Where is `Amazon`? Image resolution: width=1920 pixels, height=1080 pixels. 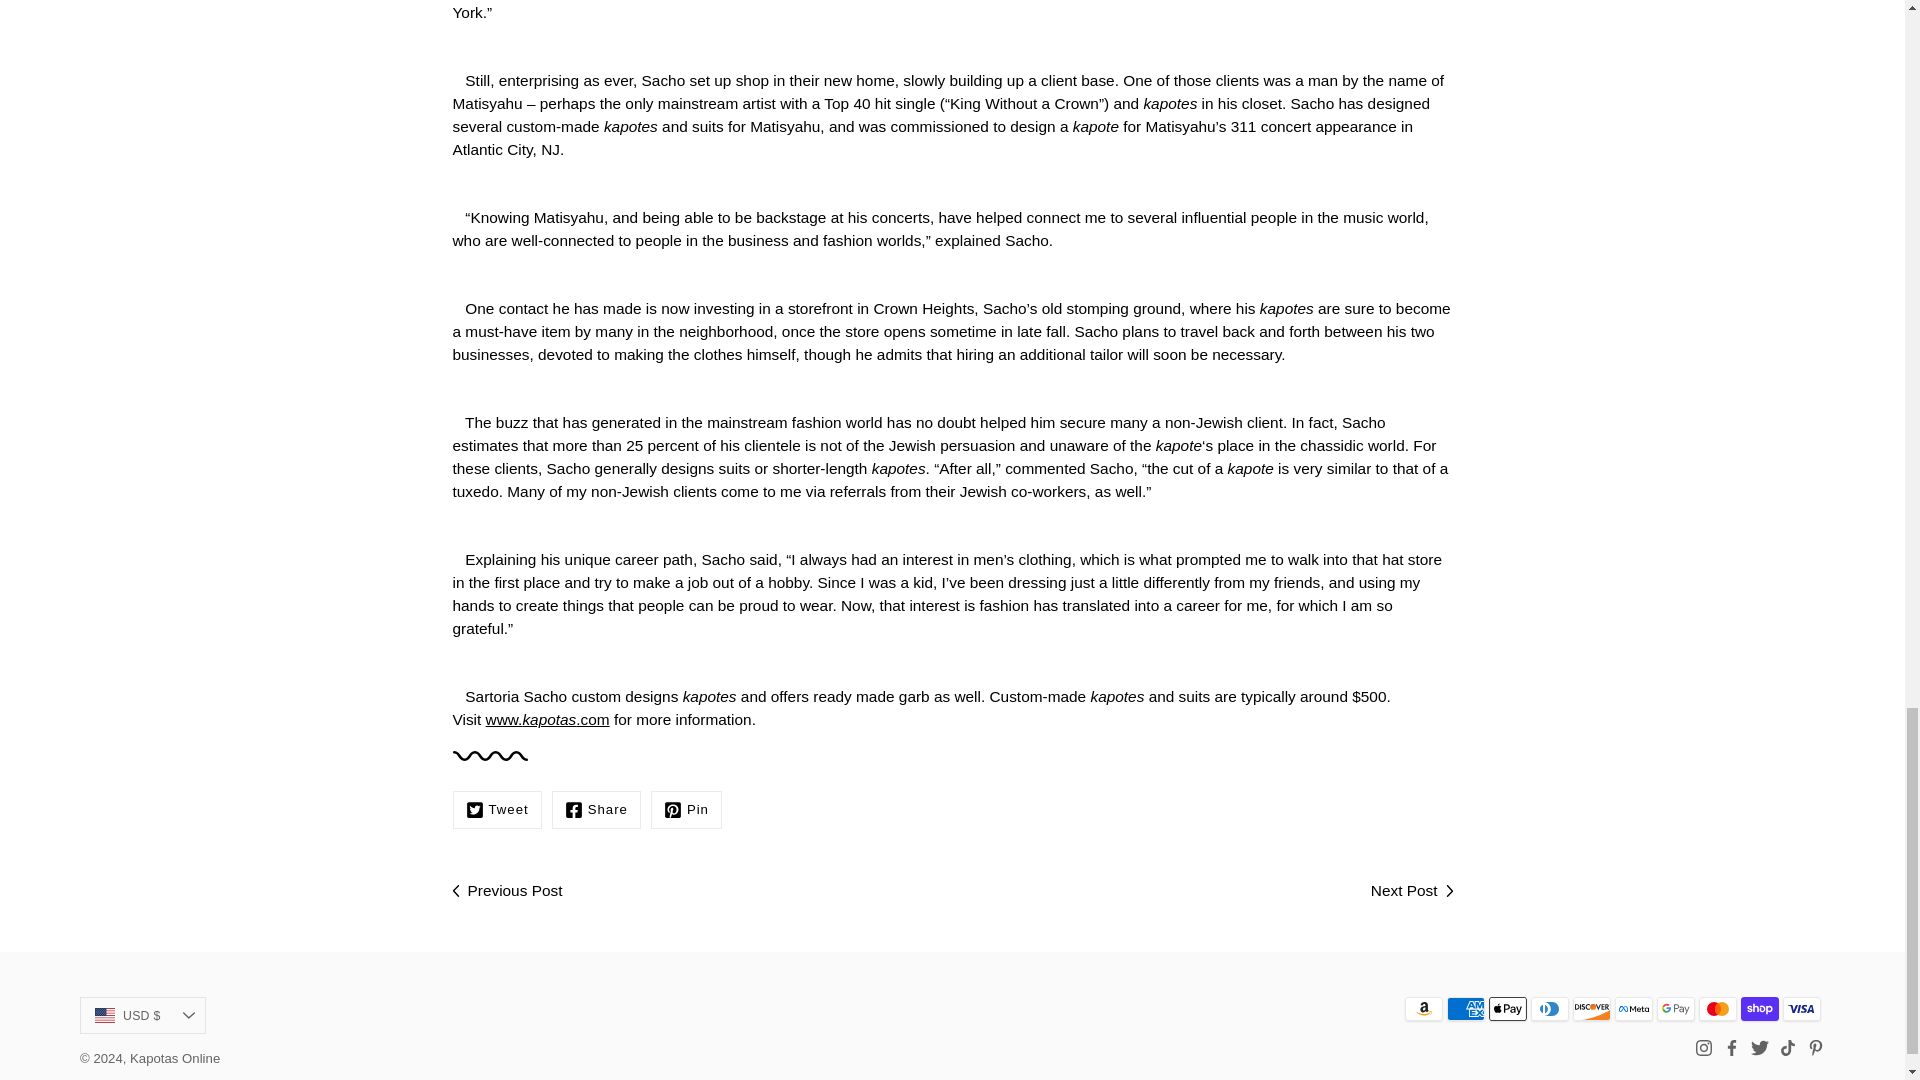
Amazon is located at coordinates (1424, 1008).